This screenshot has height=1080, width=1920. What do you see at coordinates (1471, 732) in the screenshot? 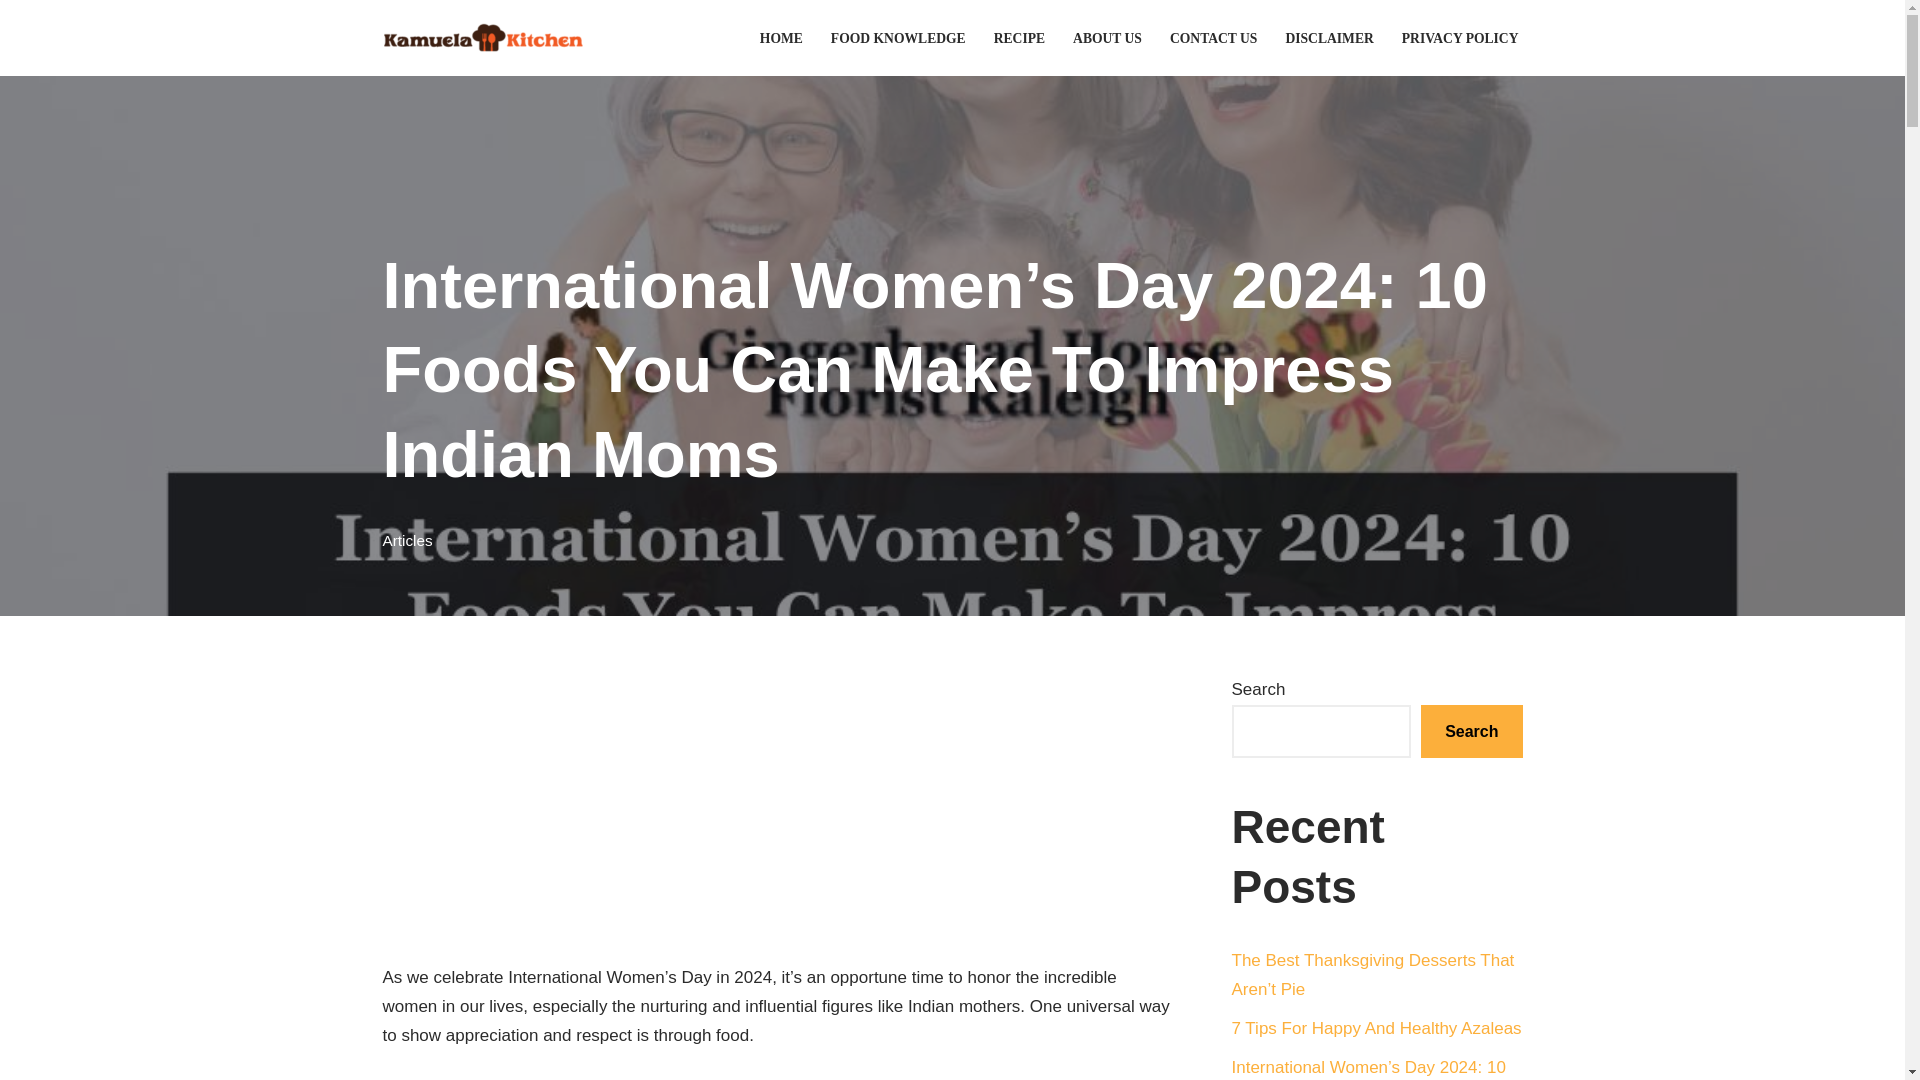
I see `Search` at bounding box center [1471, 732].